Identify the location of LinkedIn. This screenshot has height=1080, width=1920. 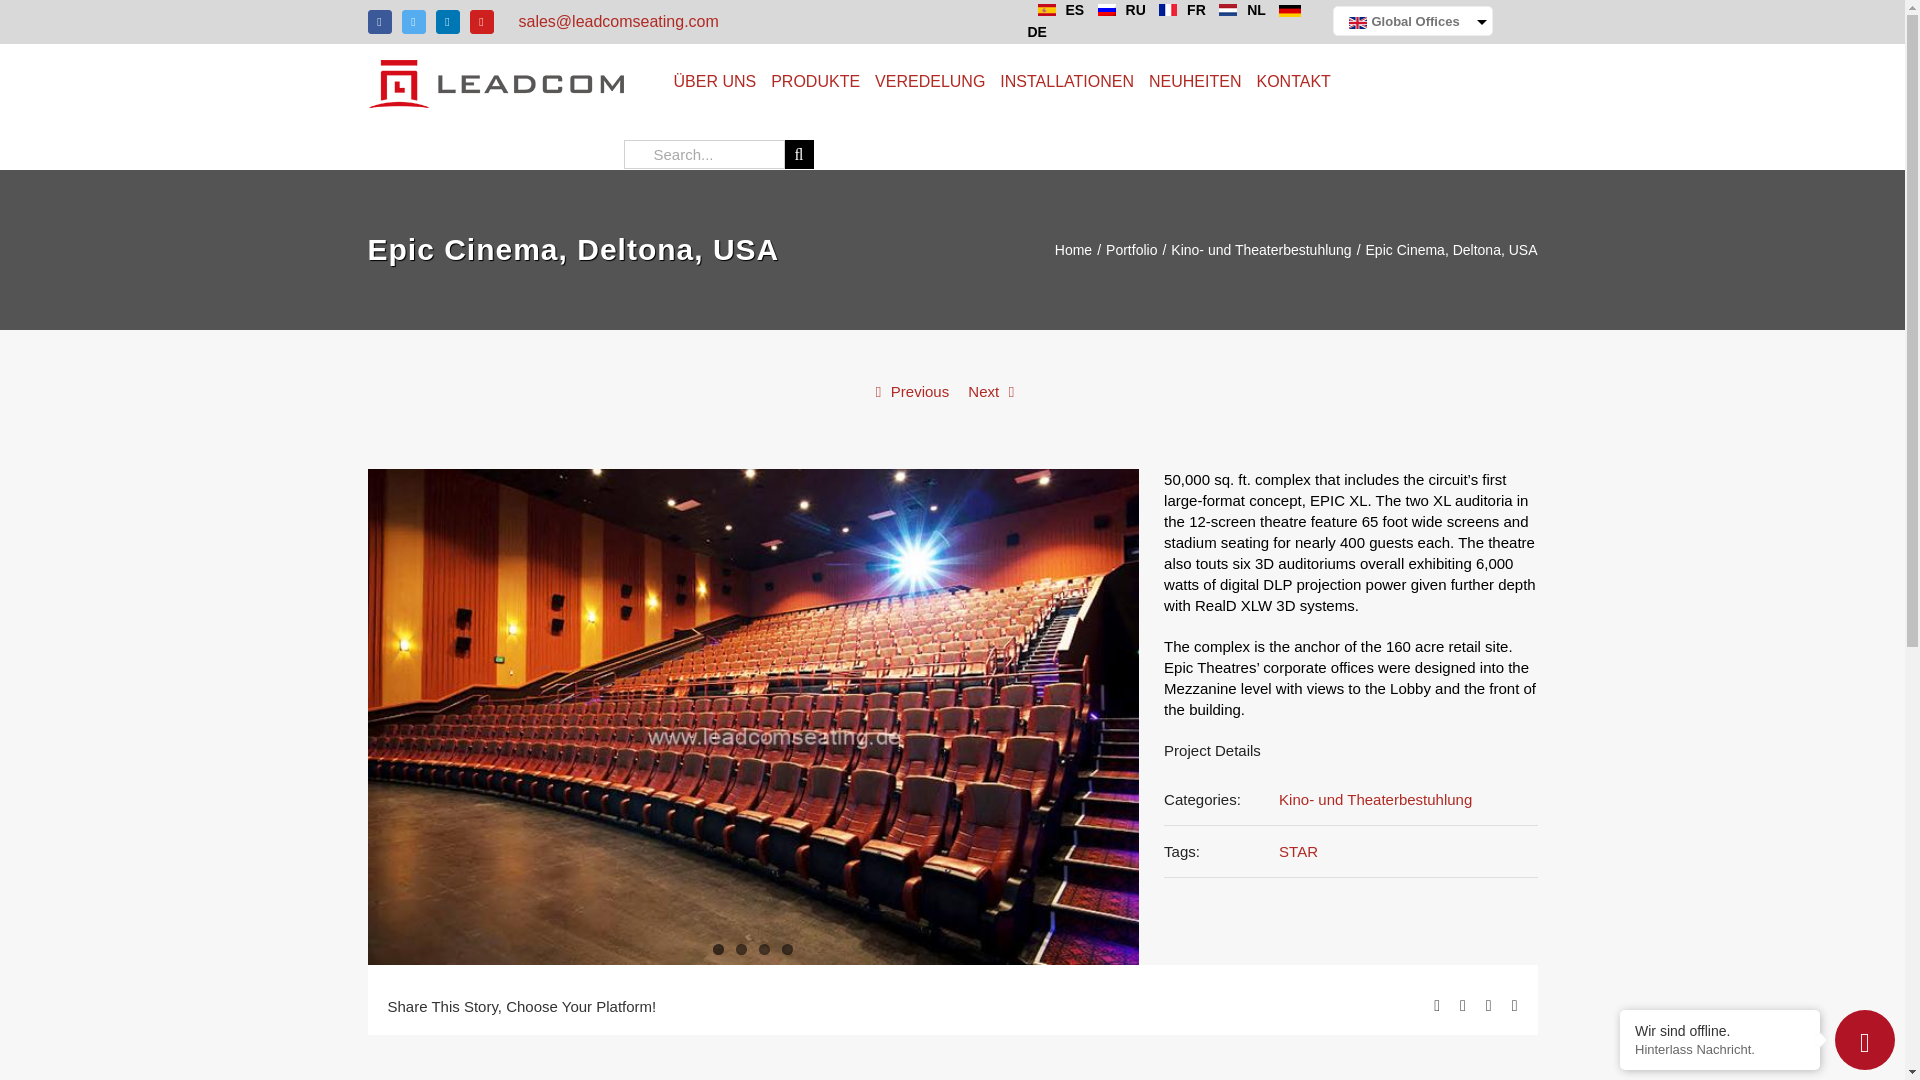
(448, 21).